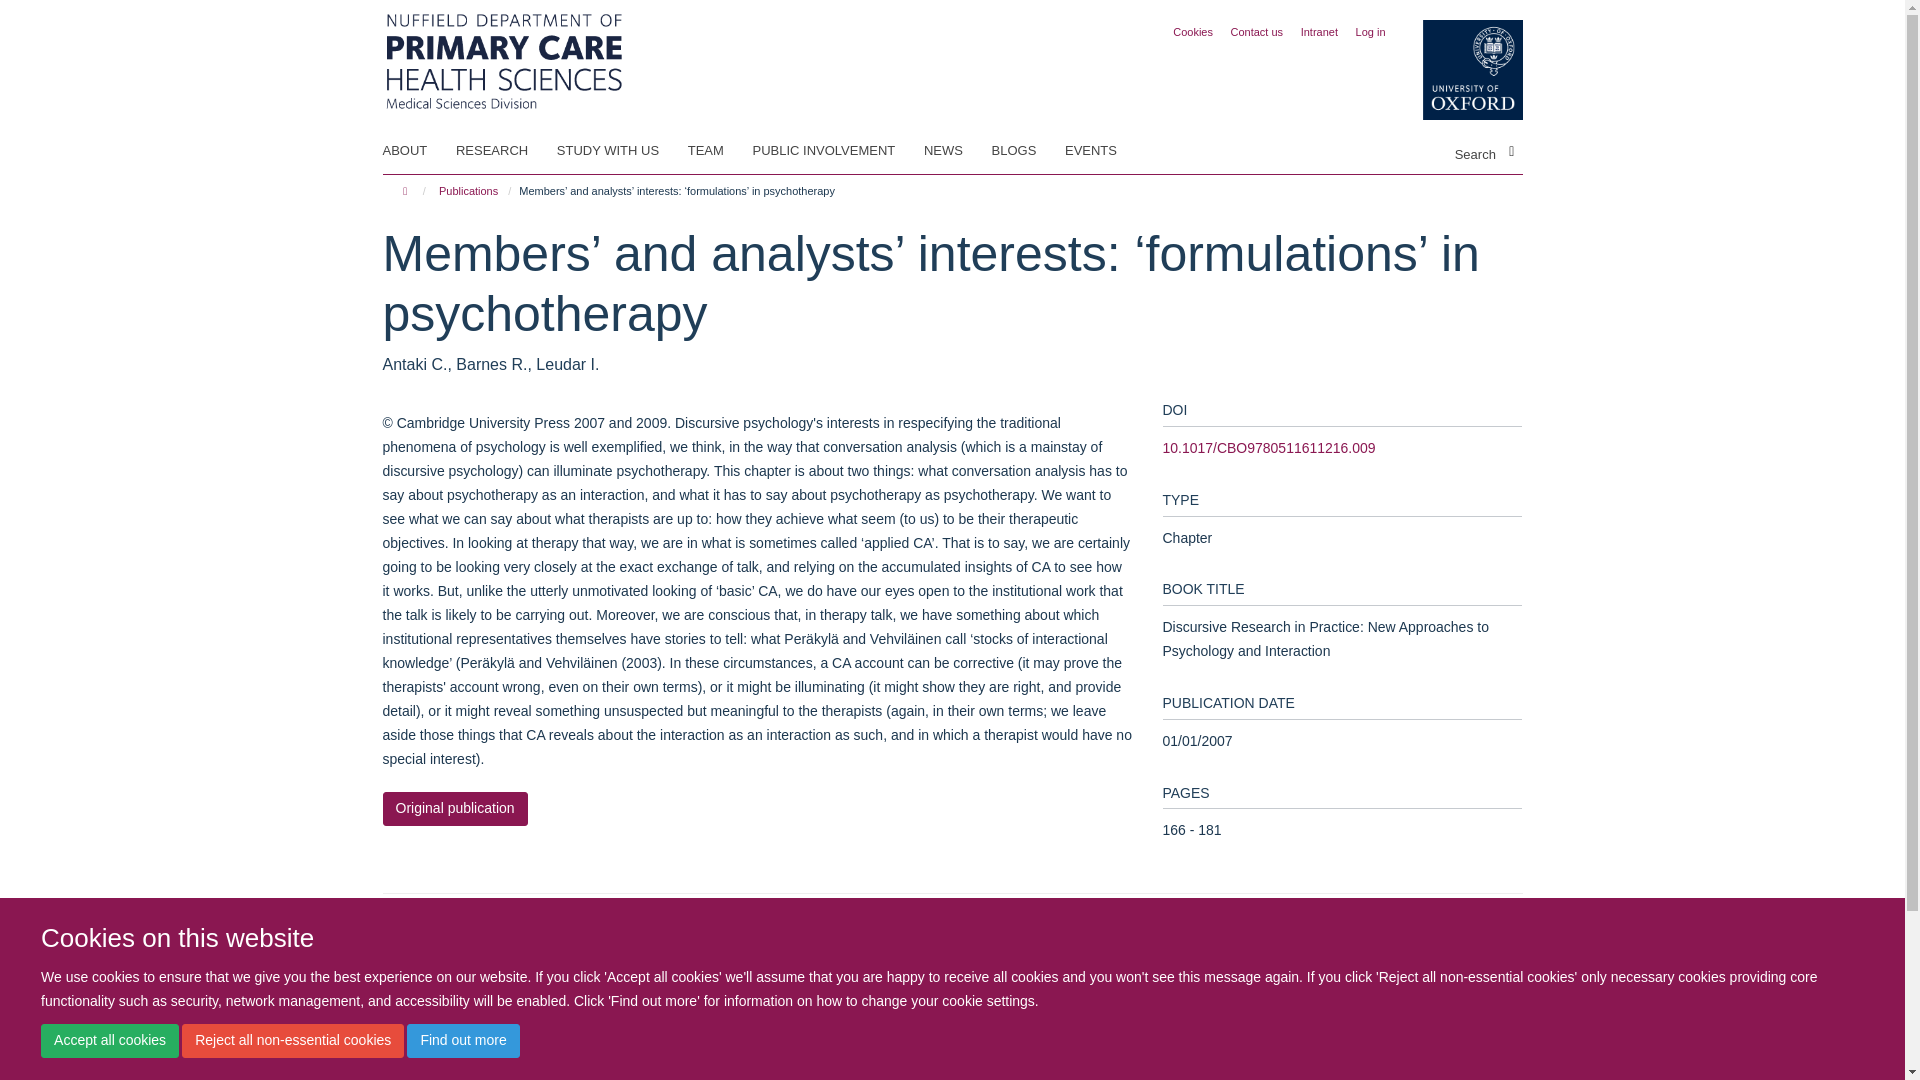 The width and height of the screenshot is (1920, 1080). I want to click on Log in, so click(1370, 31).